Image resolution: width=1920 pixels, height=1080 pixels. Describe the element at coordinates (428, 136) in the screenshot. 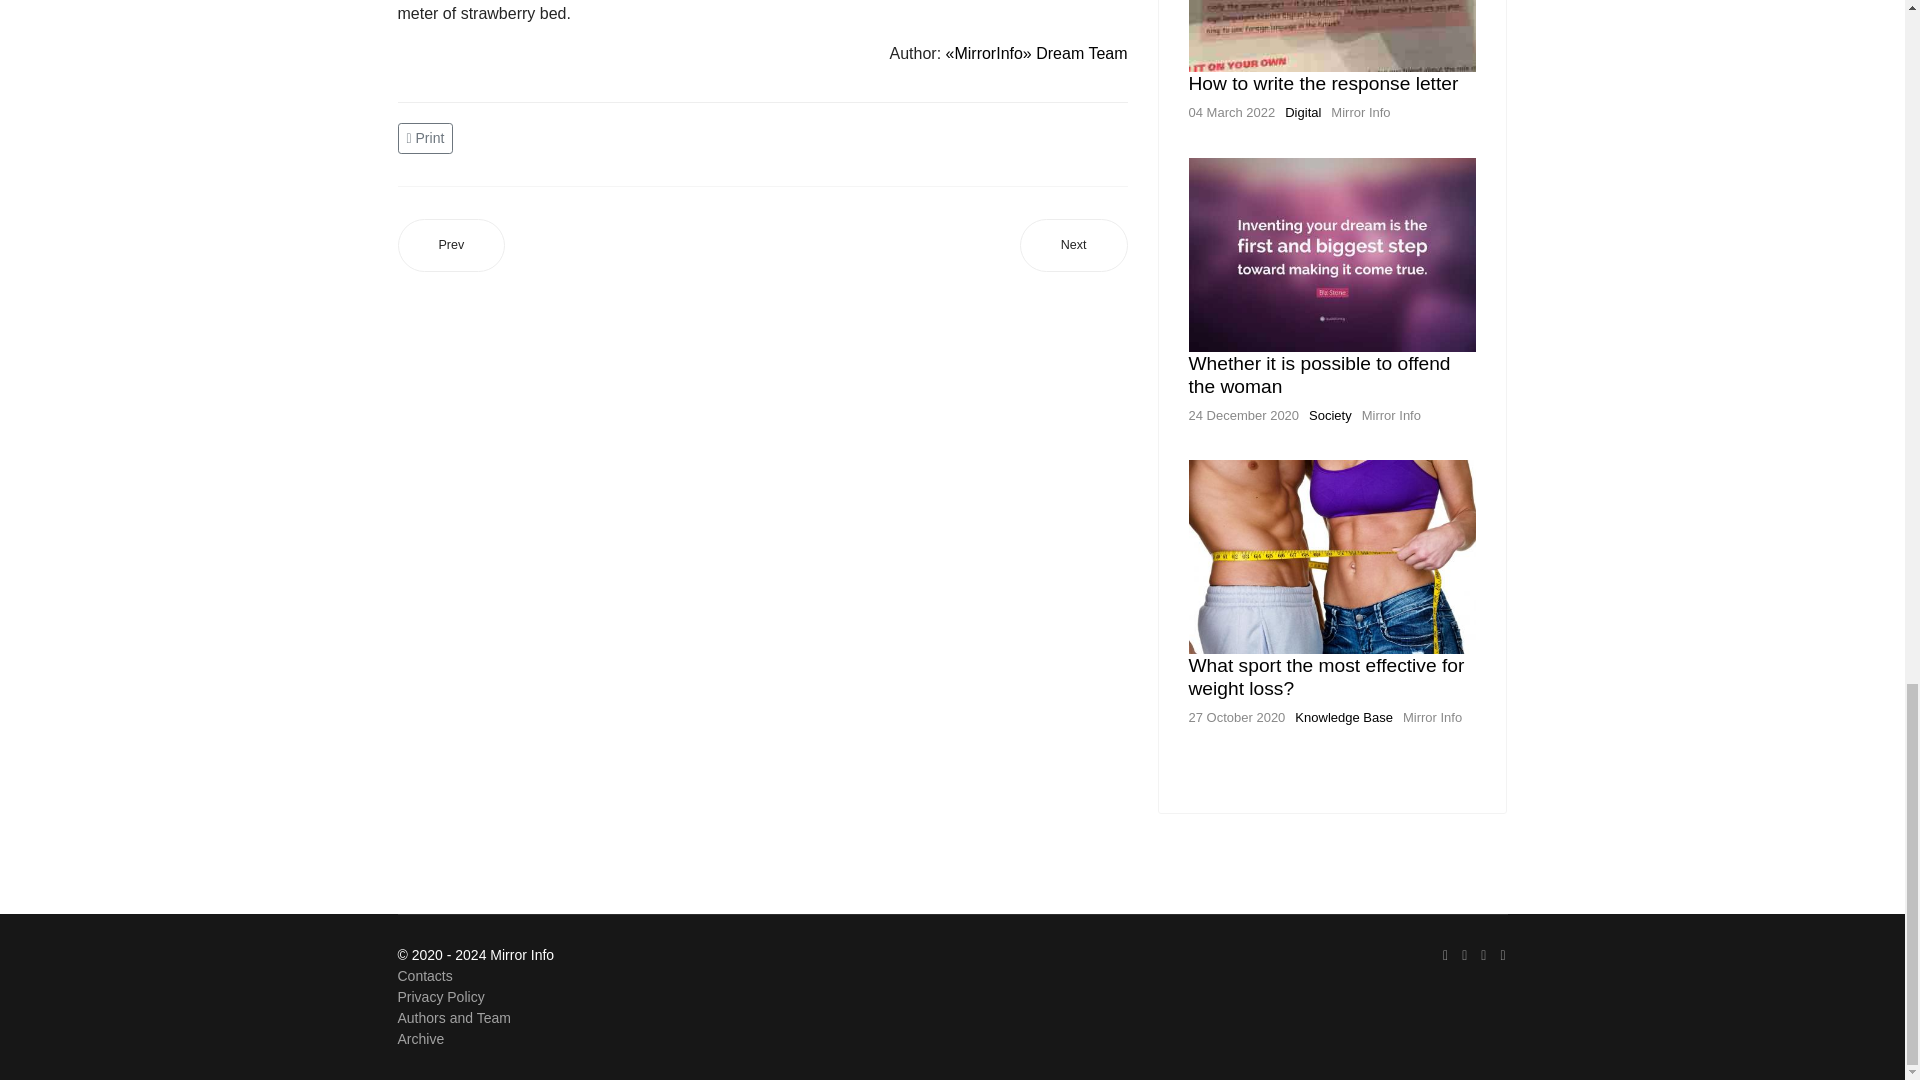

I see `Print` at that location.